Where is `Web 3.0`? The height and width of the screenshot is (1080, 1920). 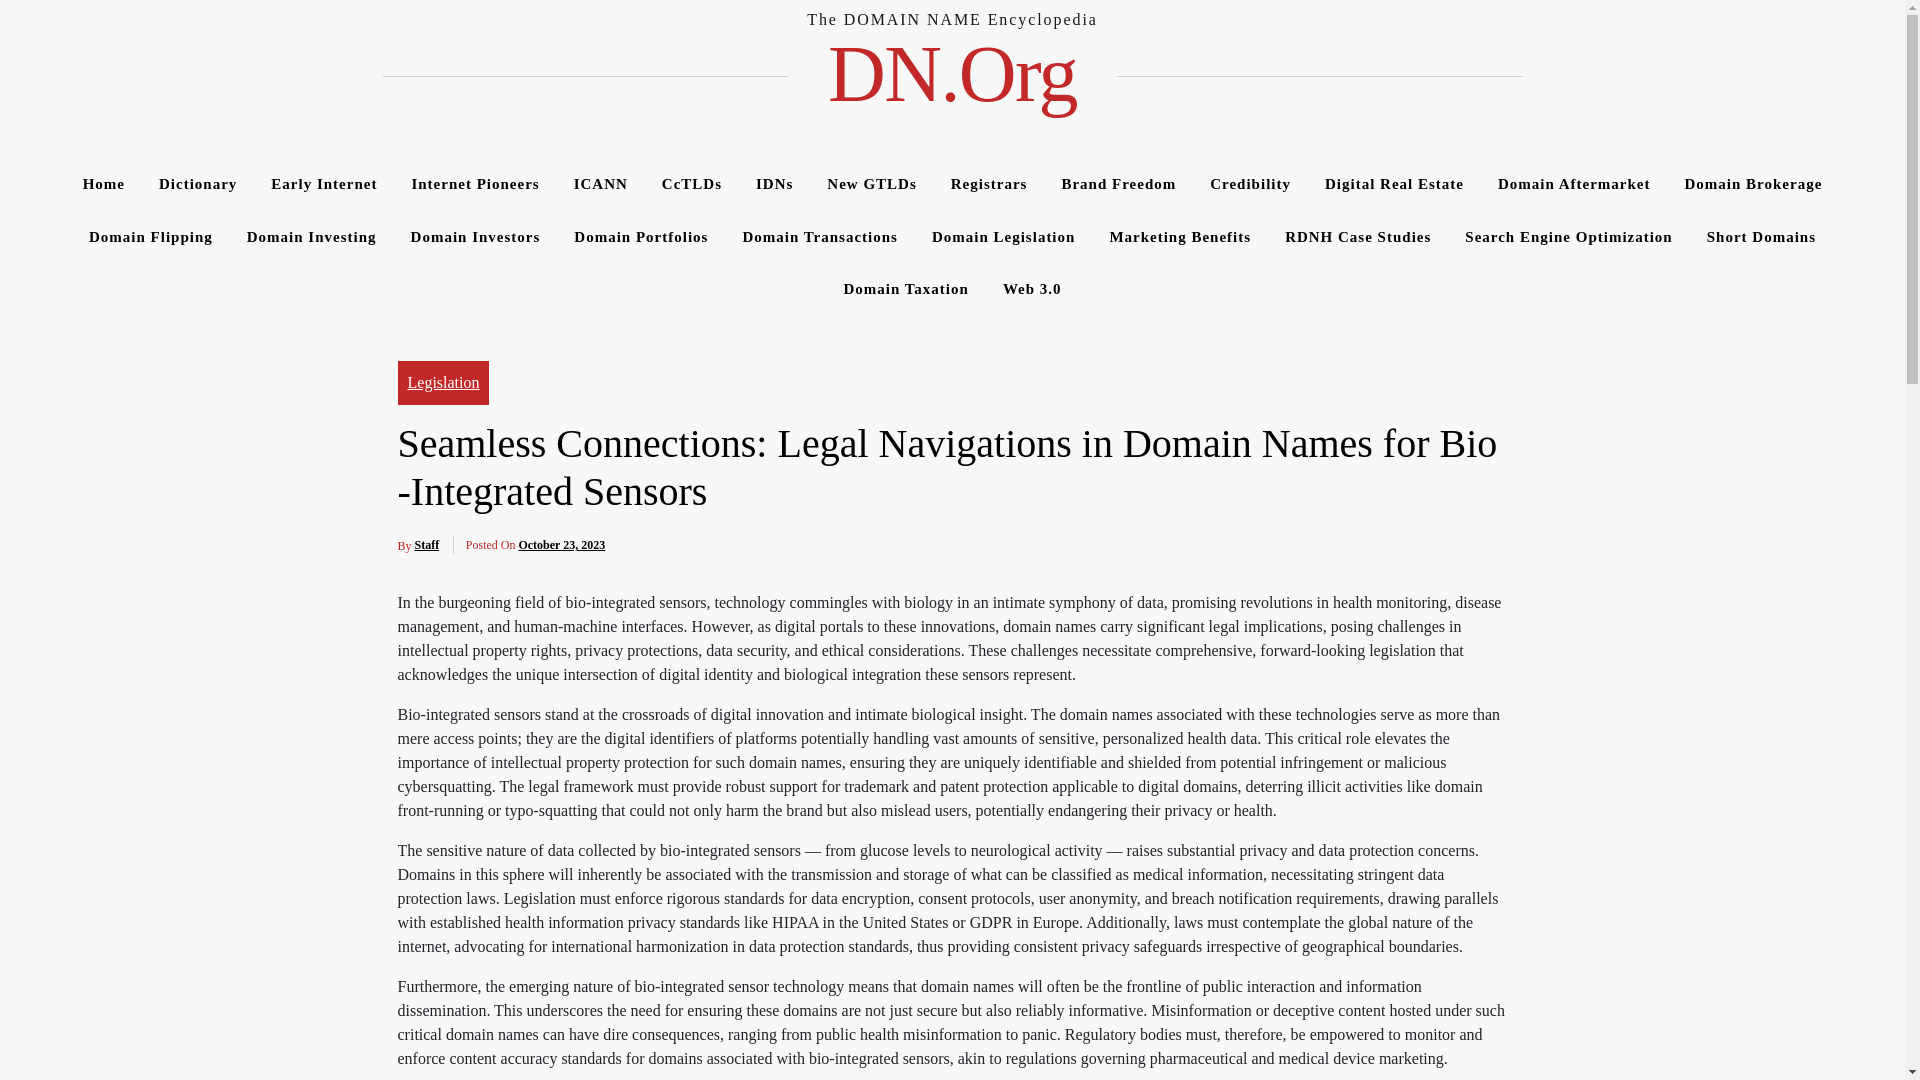 Web 3.0 is located at coordinates (1032, 290).